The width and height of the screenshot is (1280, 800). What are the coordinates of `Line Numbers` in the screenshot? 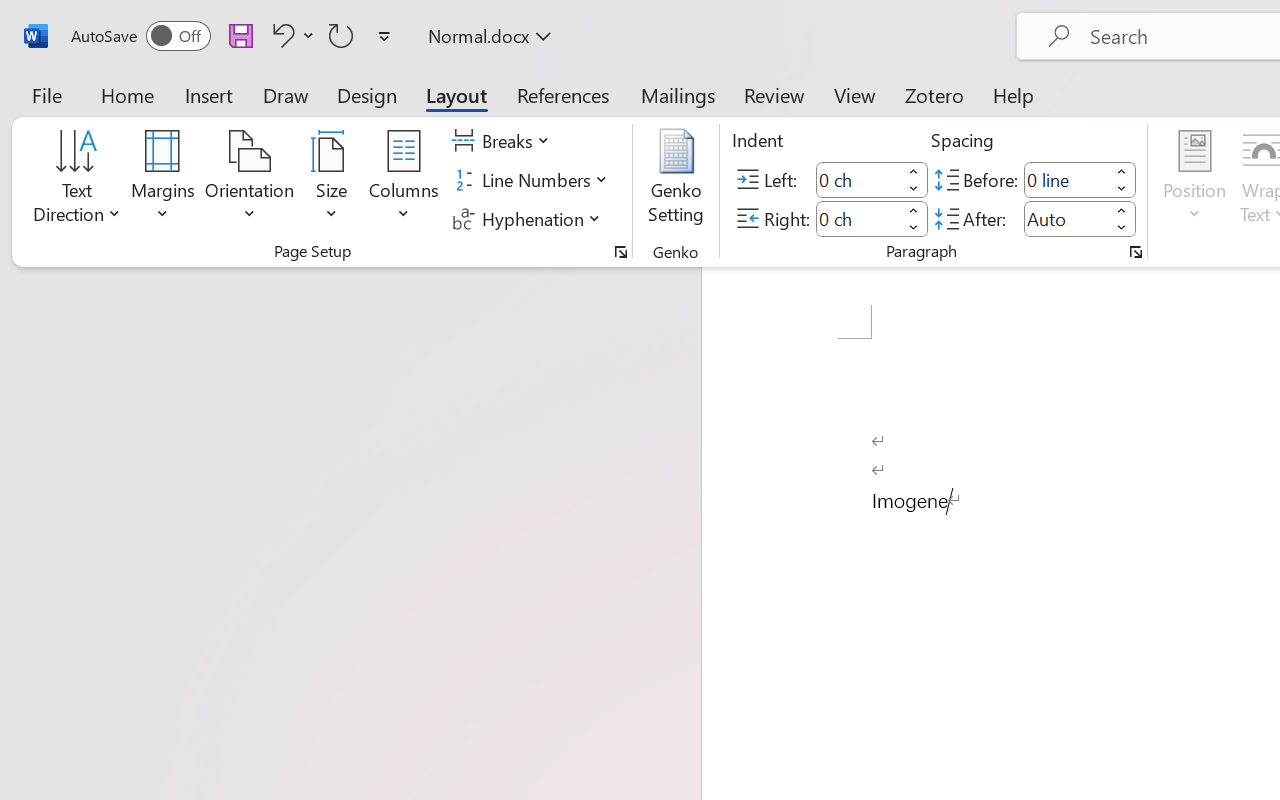 It's located at (532, 180).